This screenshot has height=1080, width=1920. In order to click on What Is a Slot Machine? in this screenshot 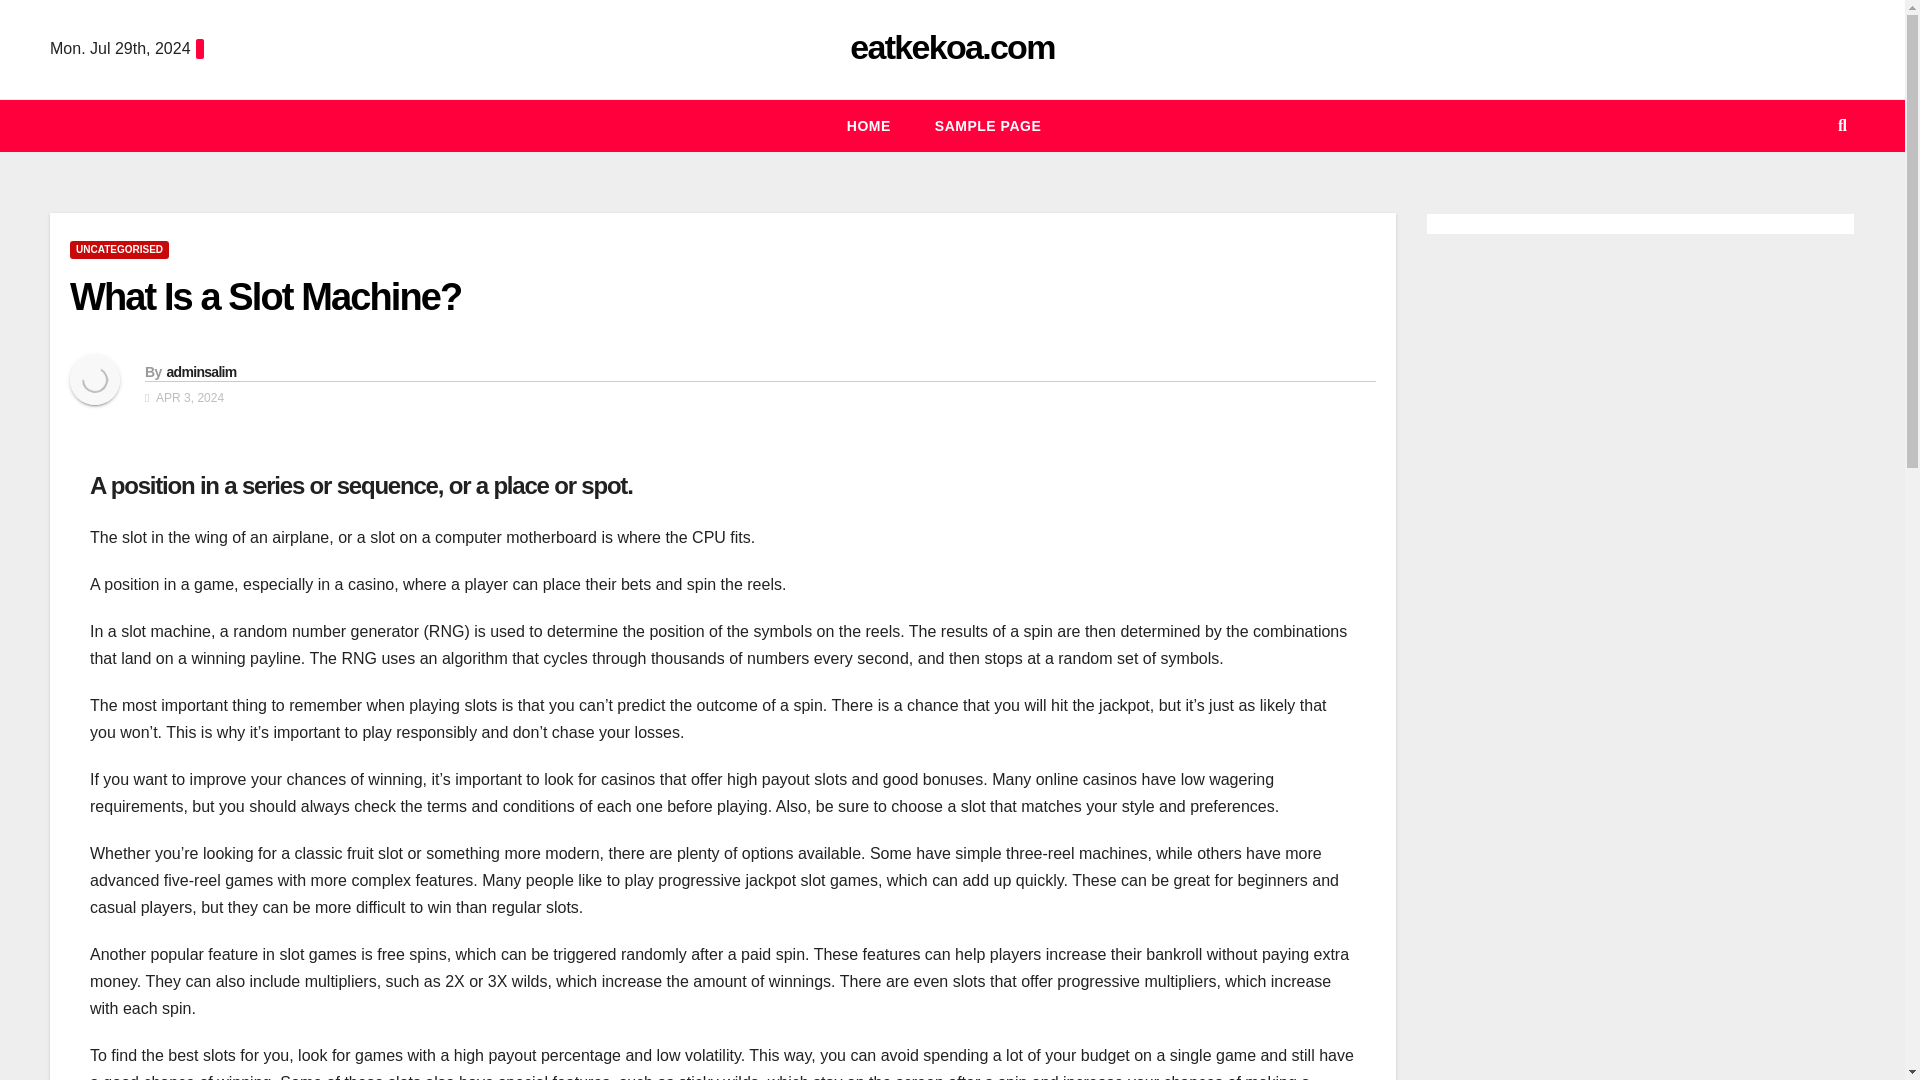, I will do `click(264, 296)`.